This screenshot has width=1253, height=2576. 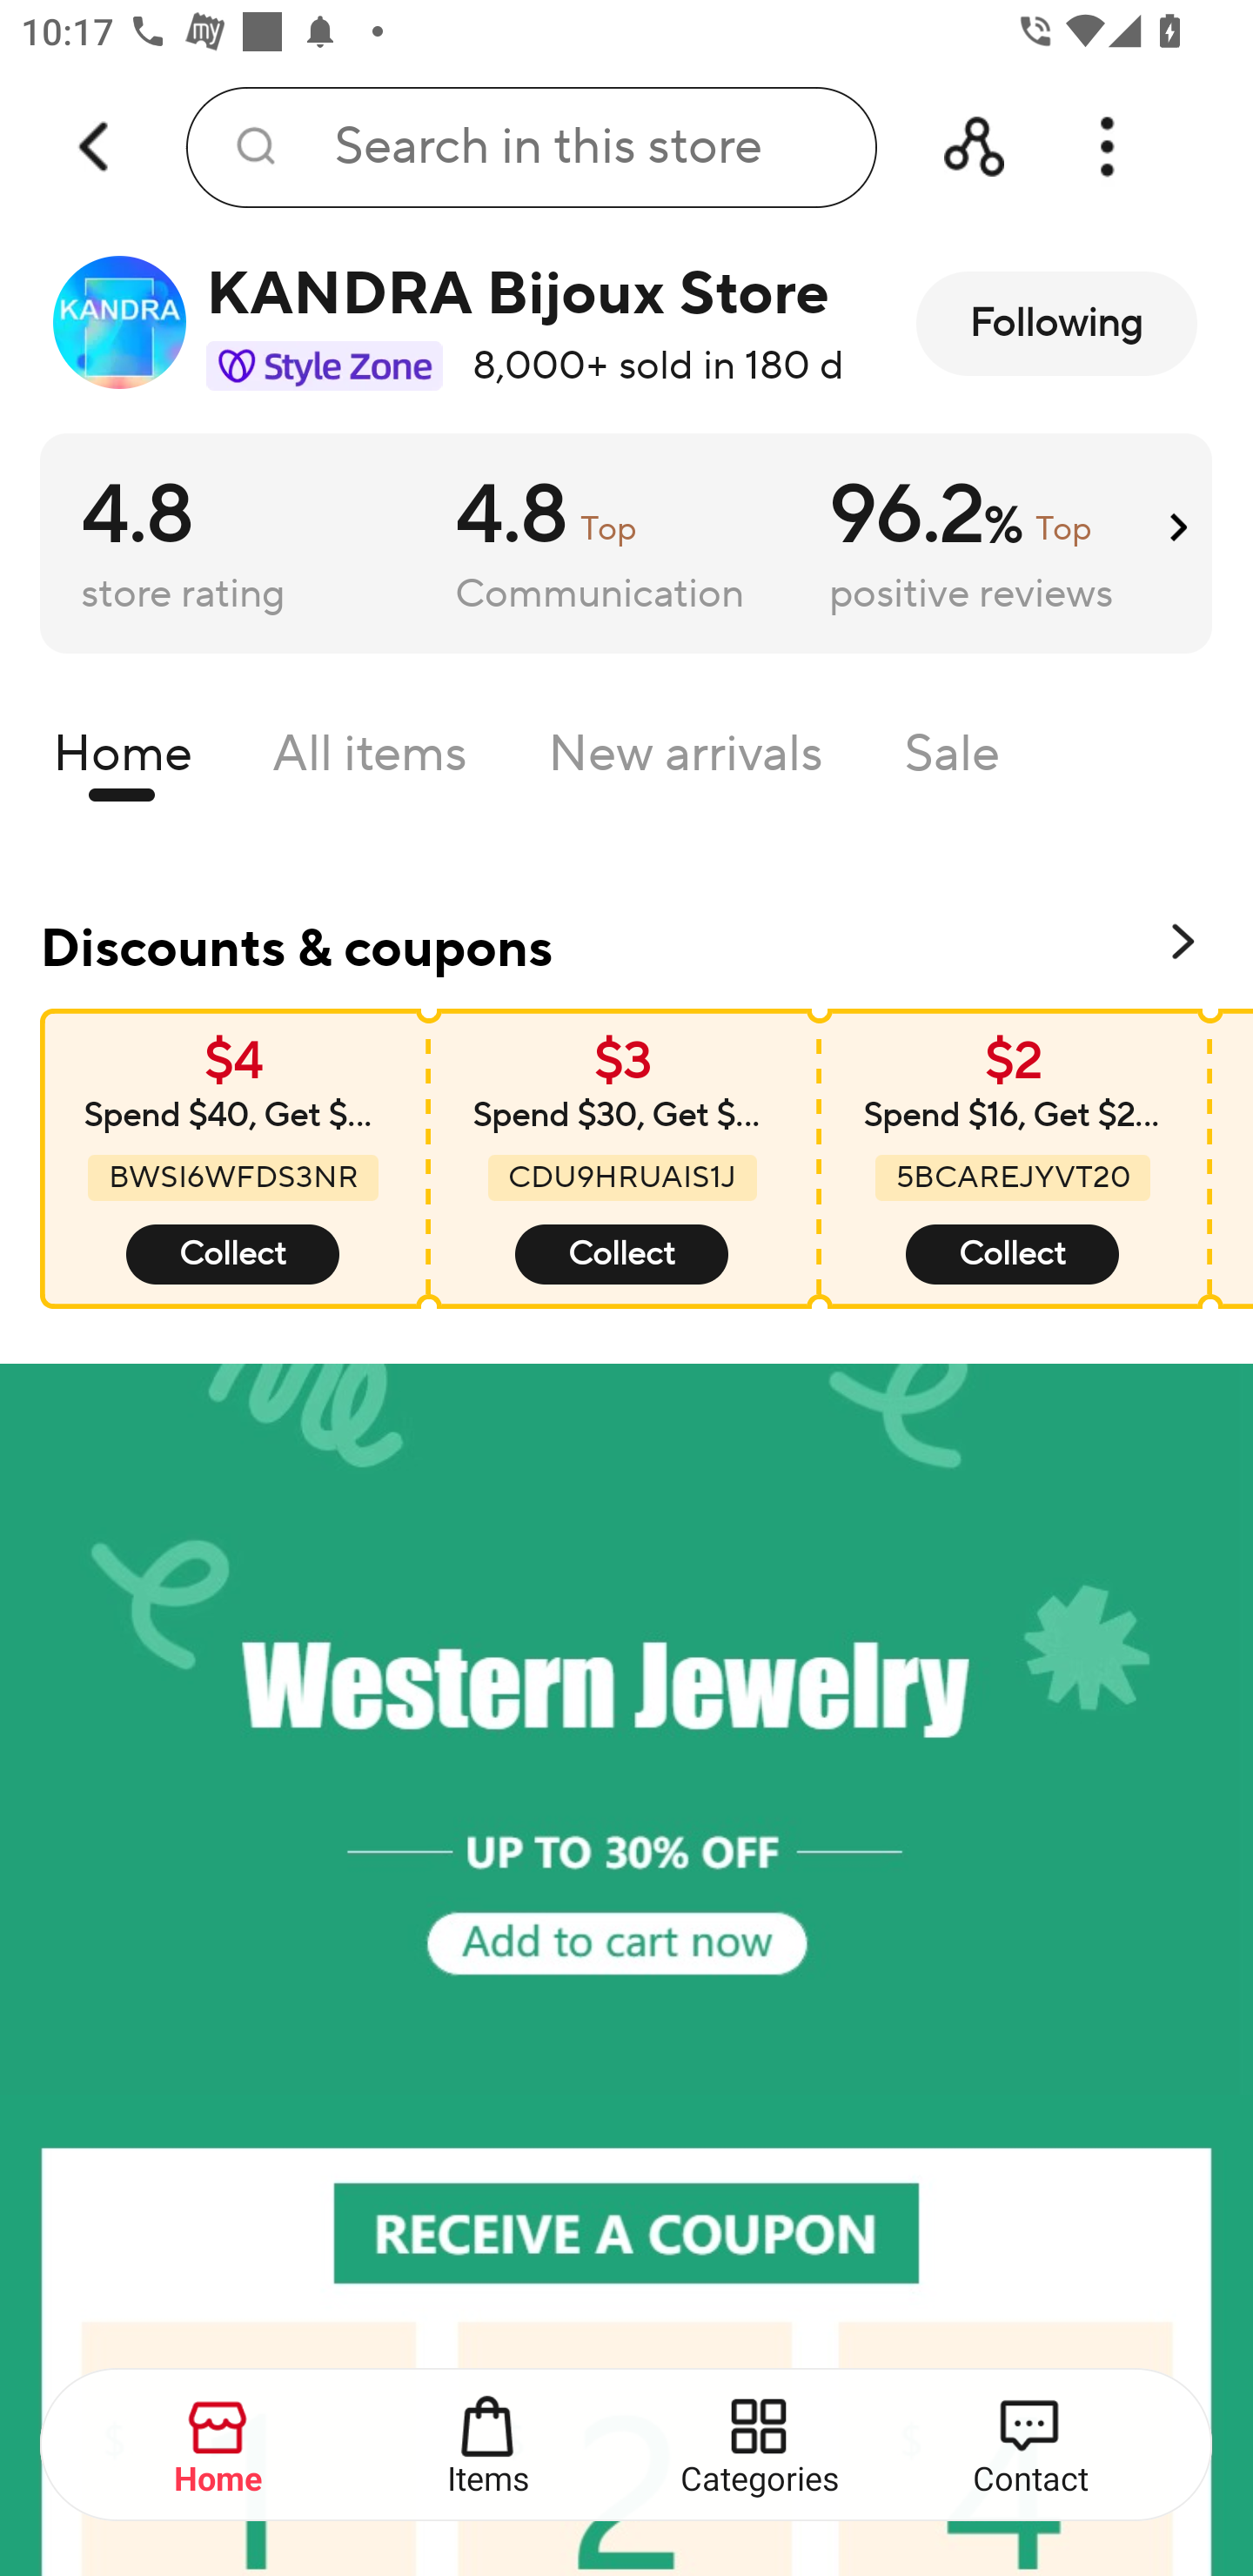 What do you see at coordinates (952, 761) in the screenshot?
I see `Sale` at bounding box center [952, 761].